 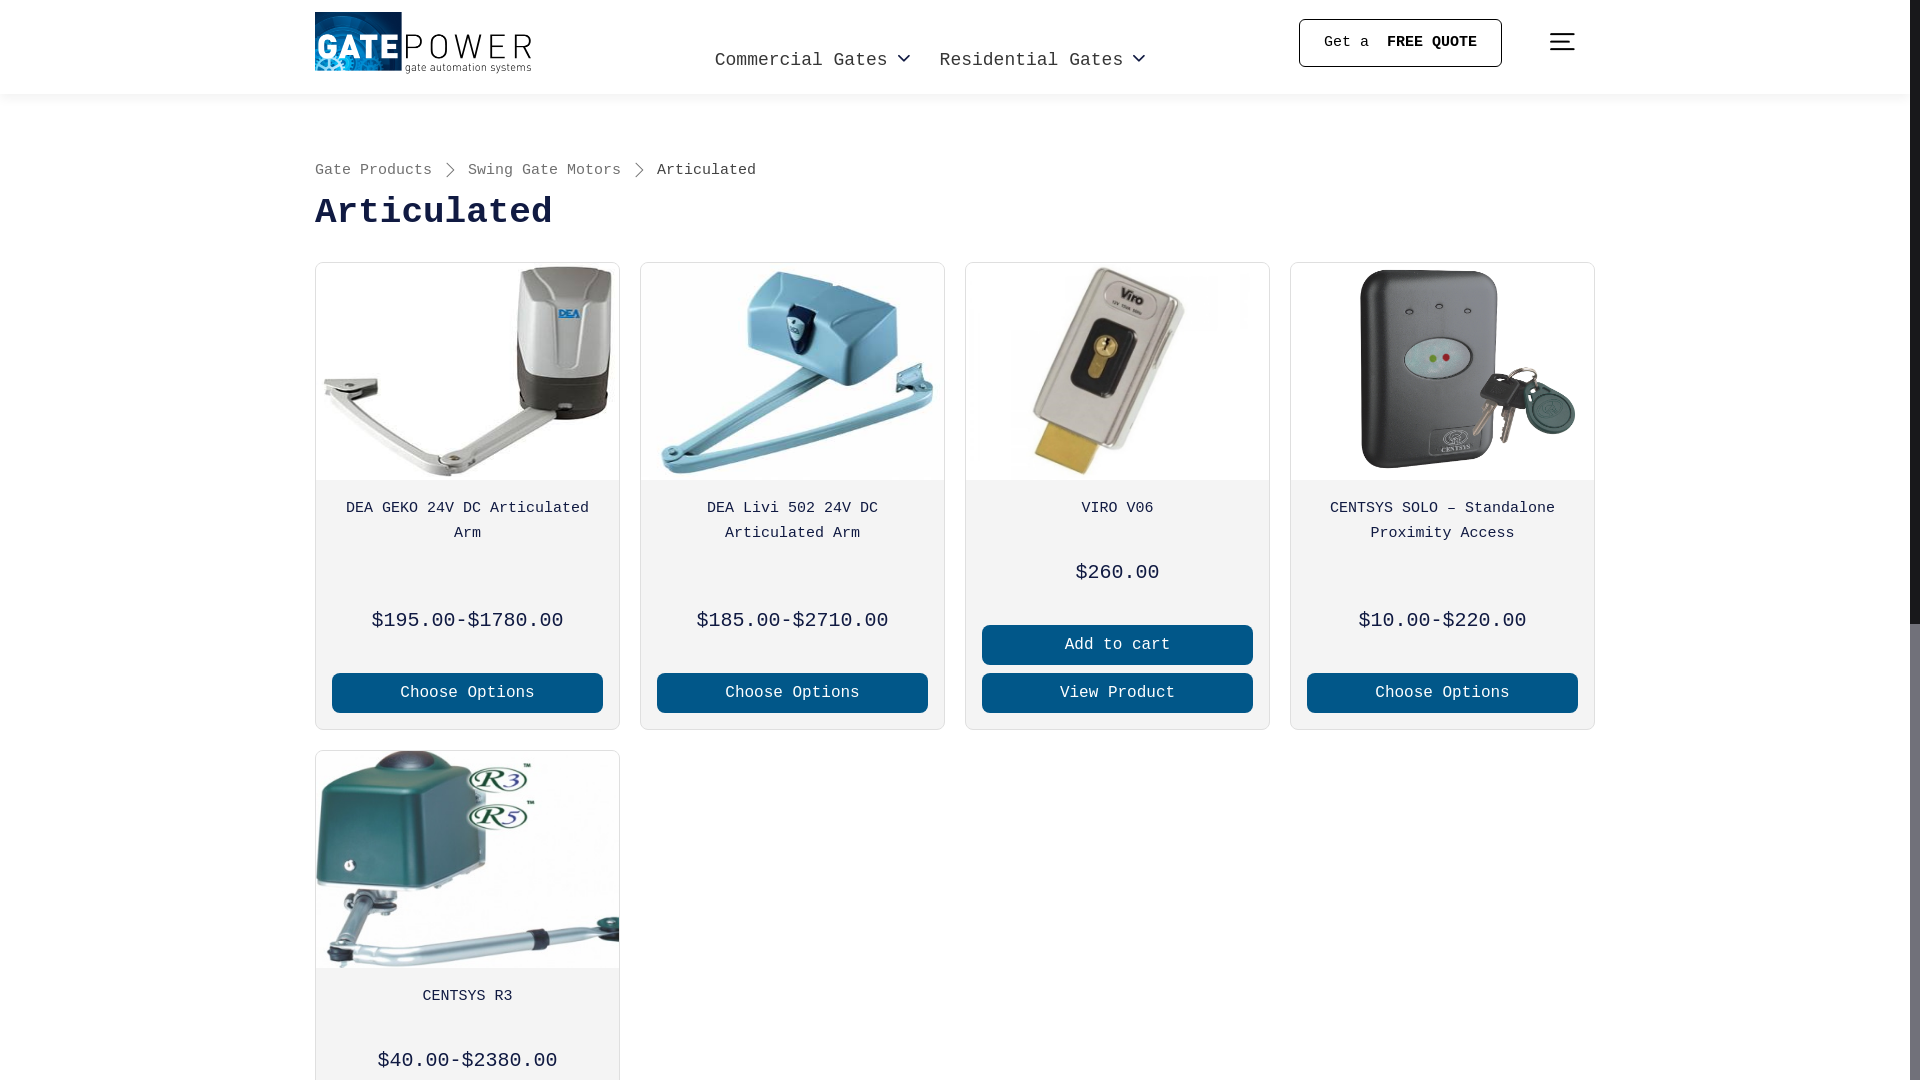 I want to click on Swing Gate Motors, so click(x=544, y=171).